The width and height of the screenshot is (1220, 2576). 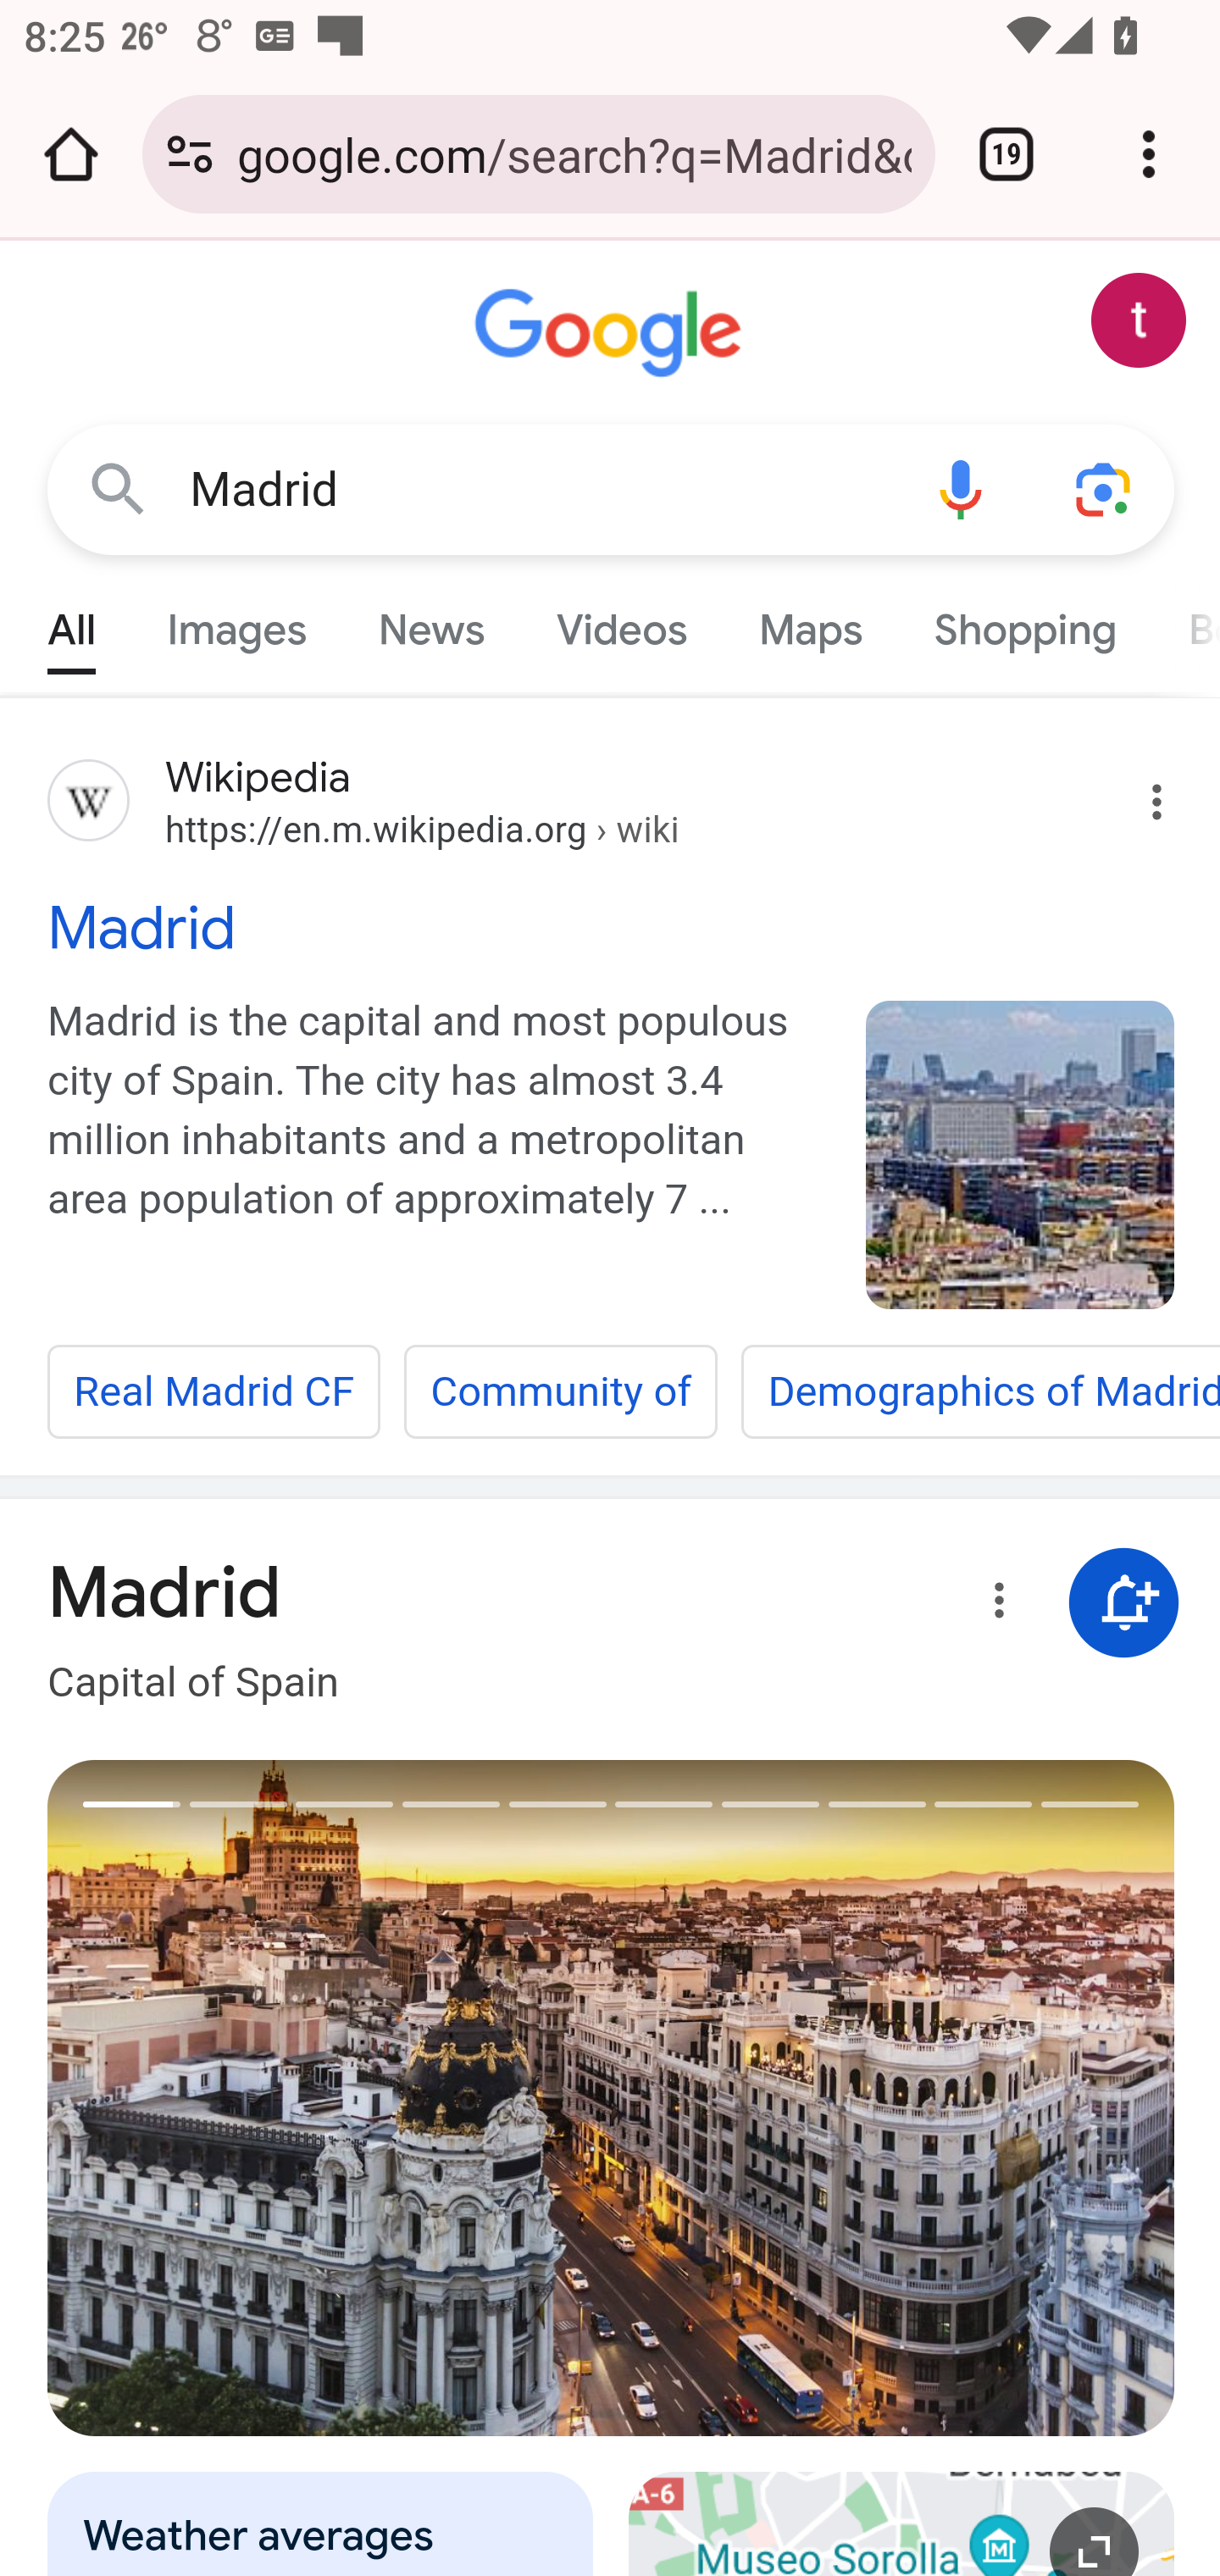 What do you see at coordinates (561, 1391) in the screenshot?
I see `Community of` at bounding box center [561, 1391].